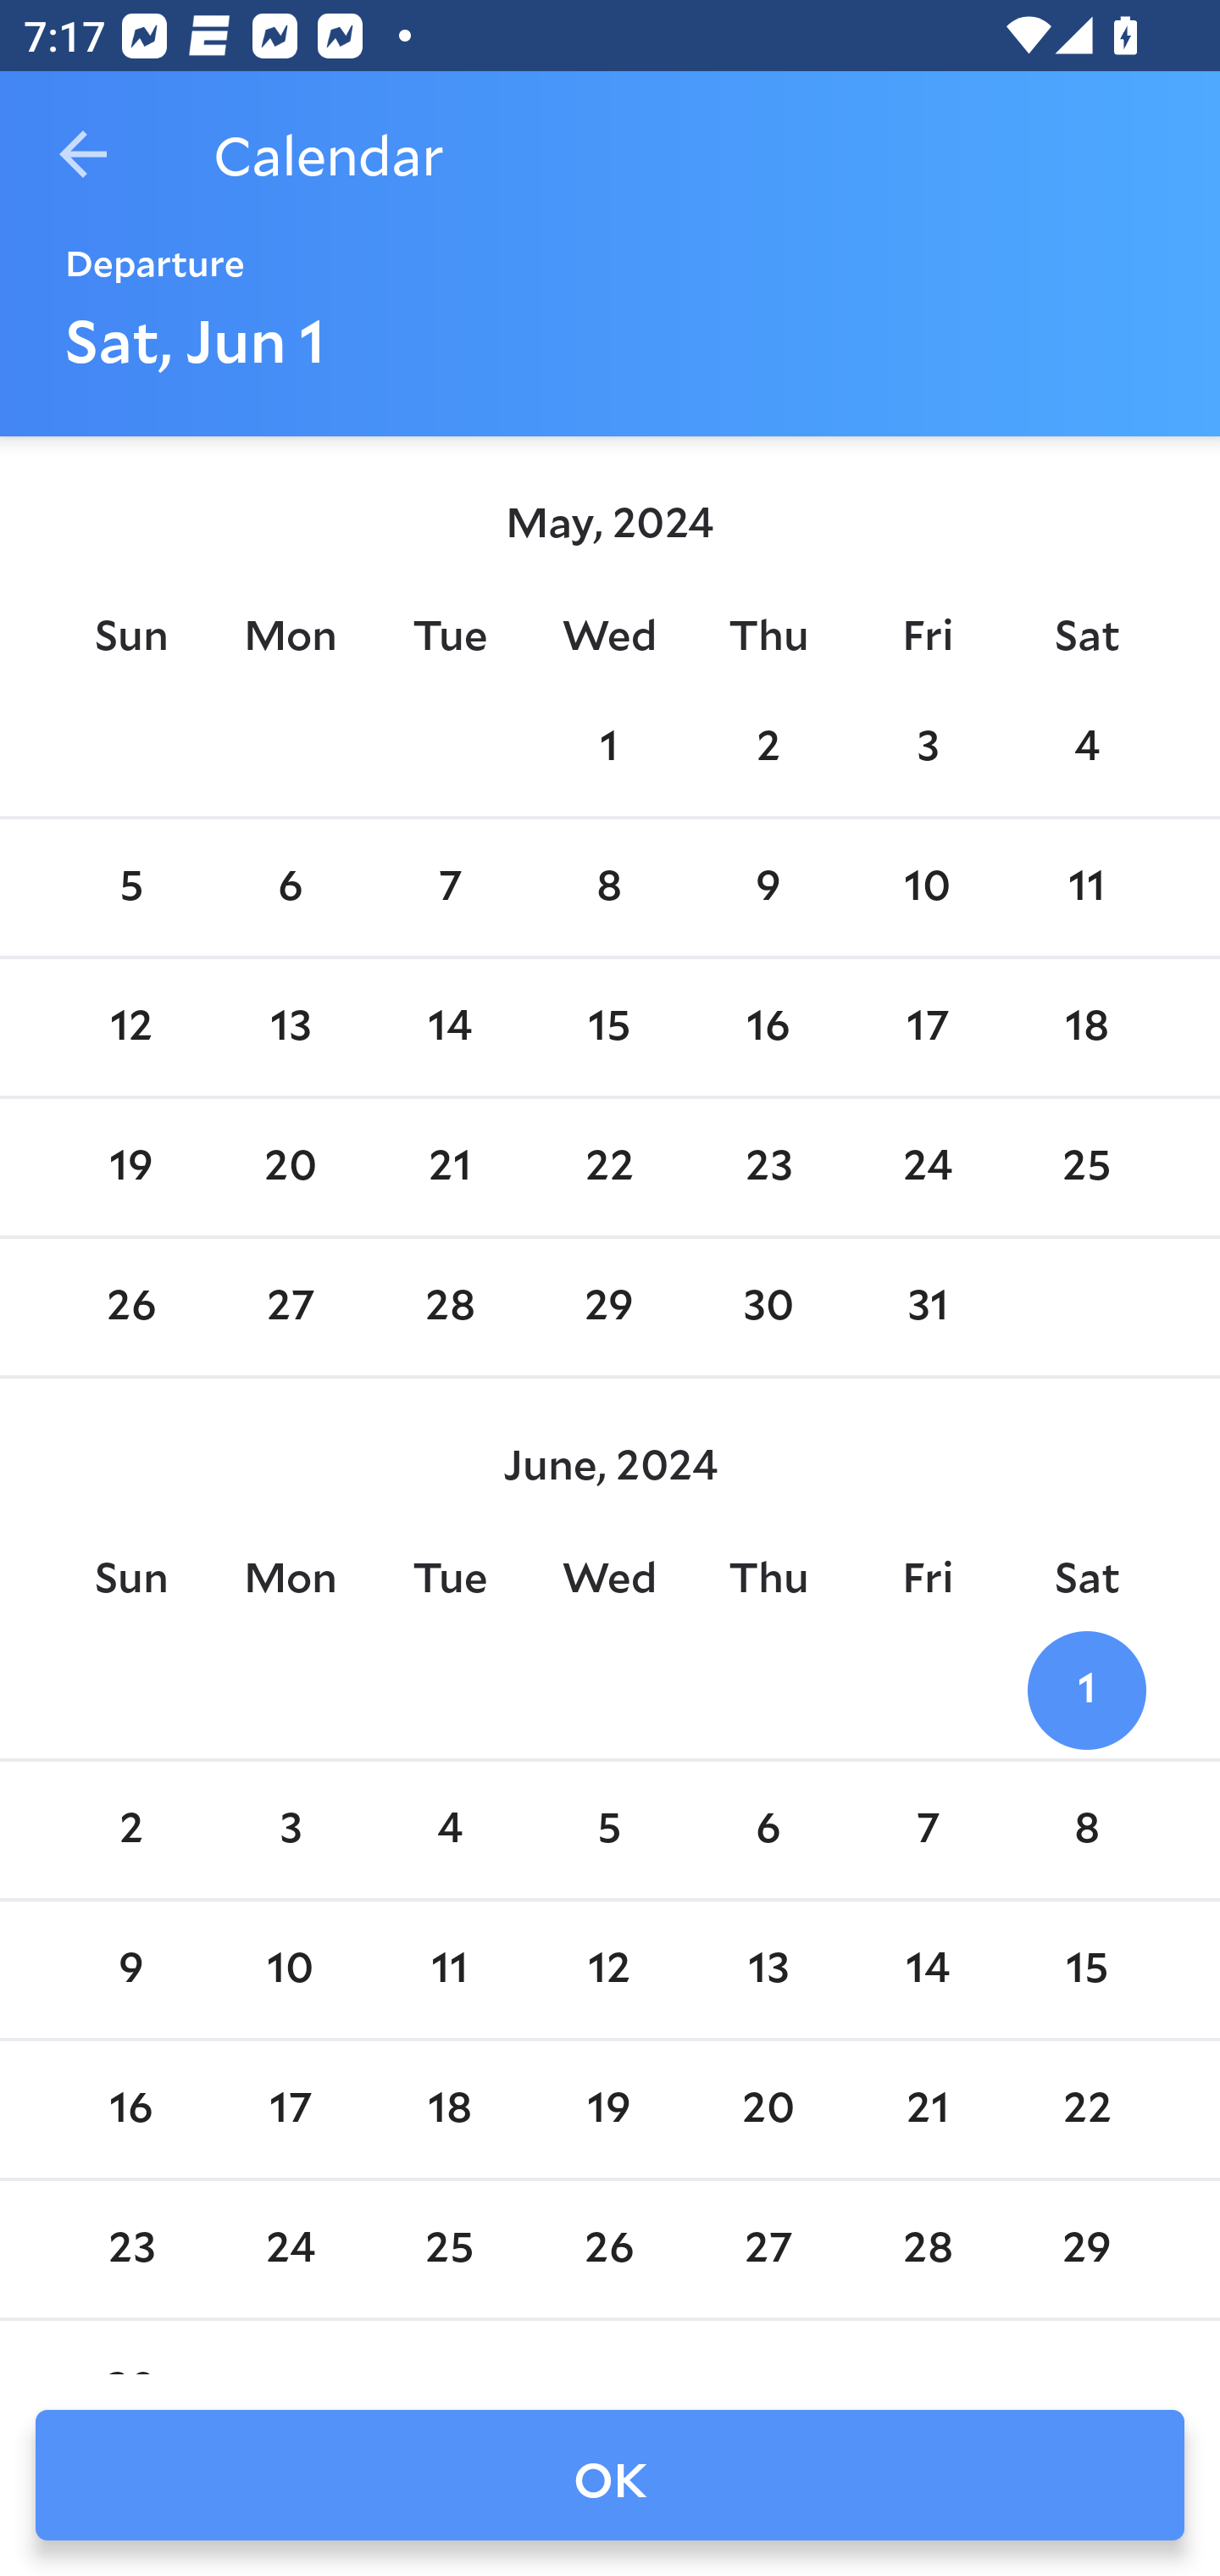 The height and width of the screenshot is (2576, 1220). I want to click on 4, so click(449, 1831).